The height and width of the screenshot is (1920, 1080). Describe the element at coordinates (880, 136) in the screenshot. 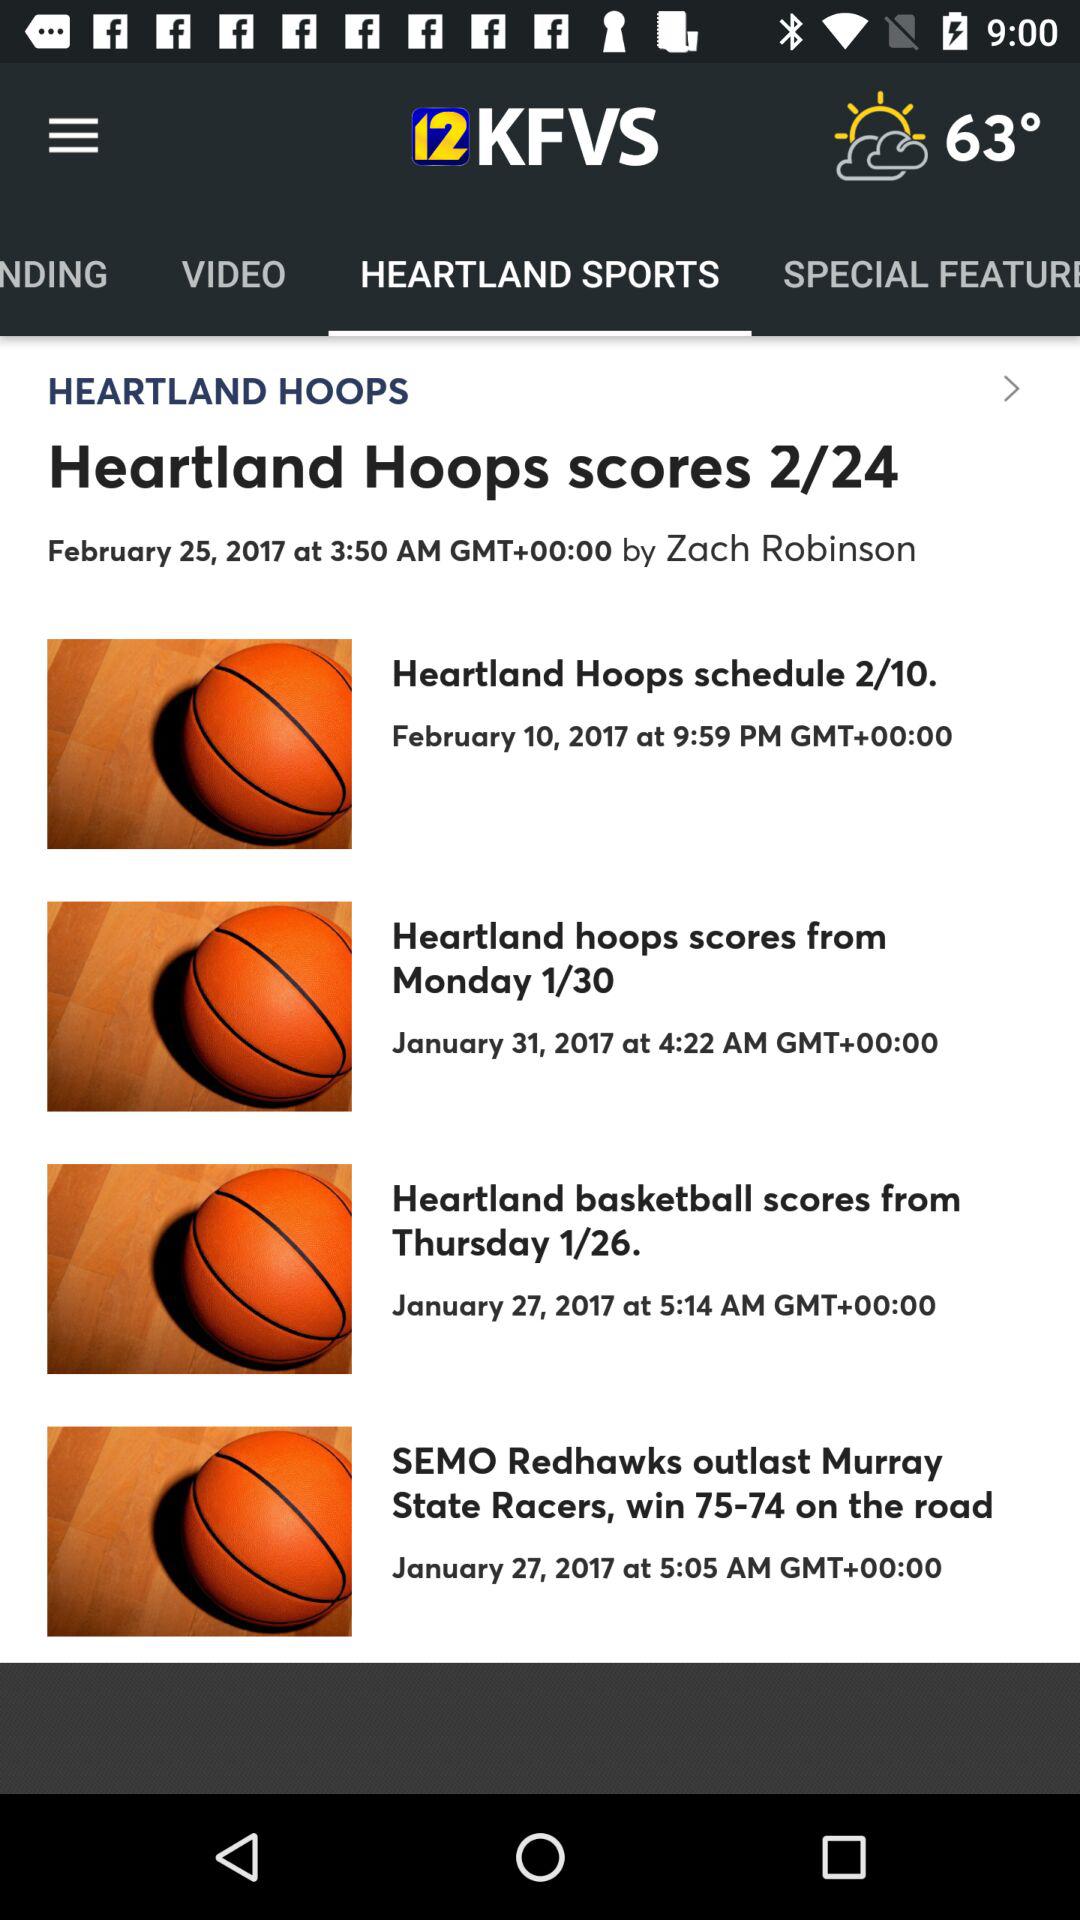

I see `cloud and sun icon for the weather` at that location.